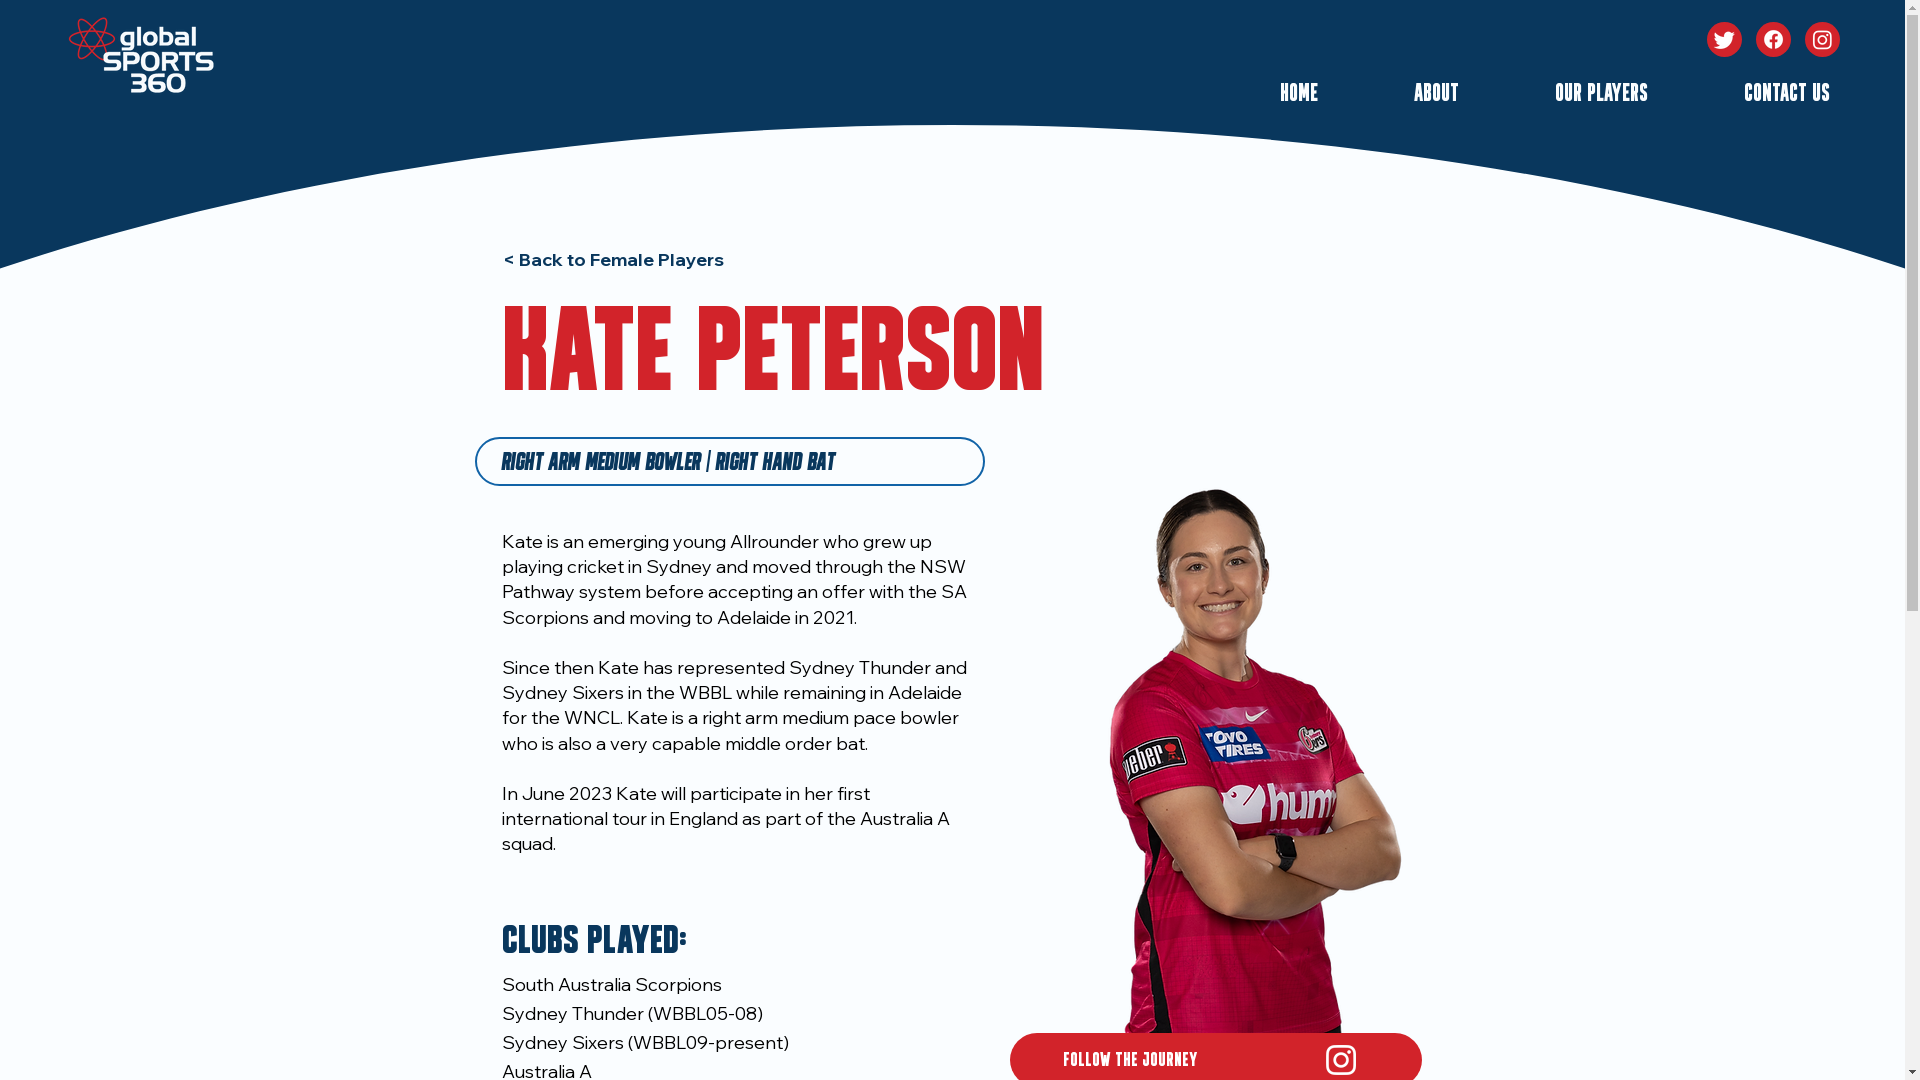 The image size is (1920, 1080). Describe the element at coordinates (1404, 95) in the screenshot. I see `ABOUT` at that location.